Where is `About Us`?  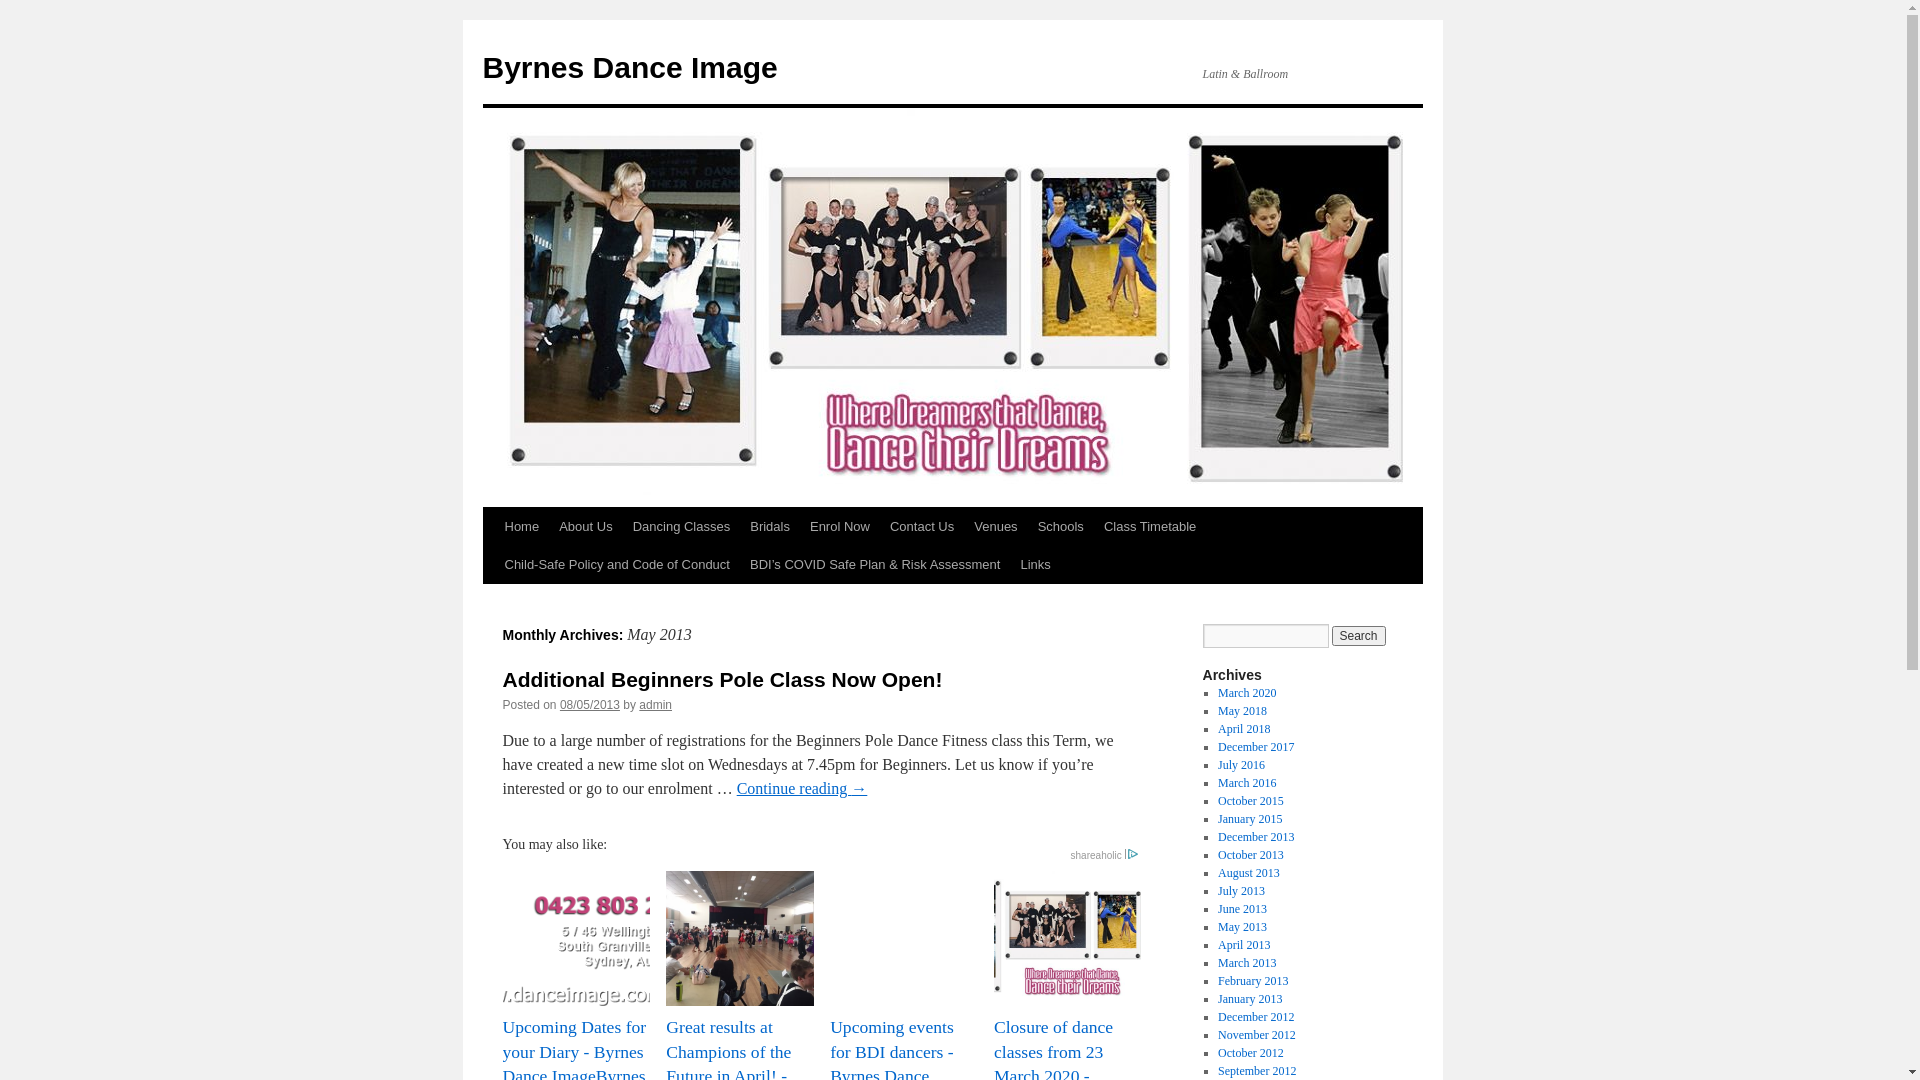 About Us is located at coordinates (586, 527).